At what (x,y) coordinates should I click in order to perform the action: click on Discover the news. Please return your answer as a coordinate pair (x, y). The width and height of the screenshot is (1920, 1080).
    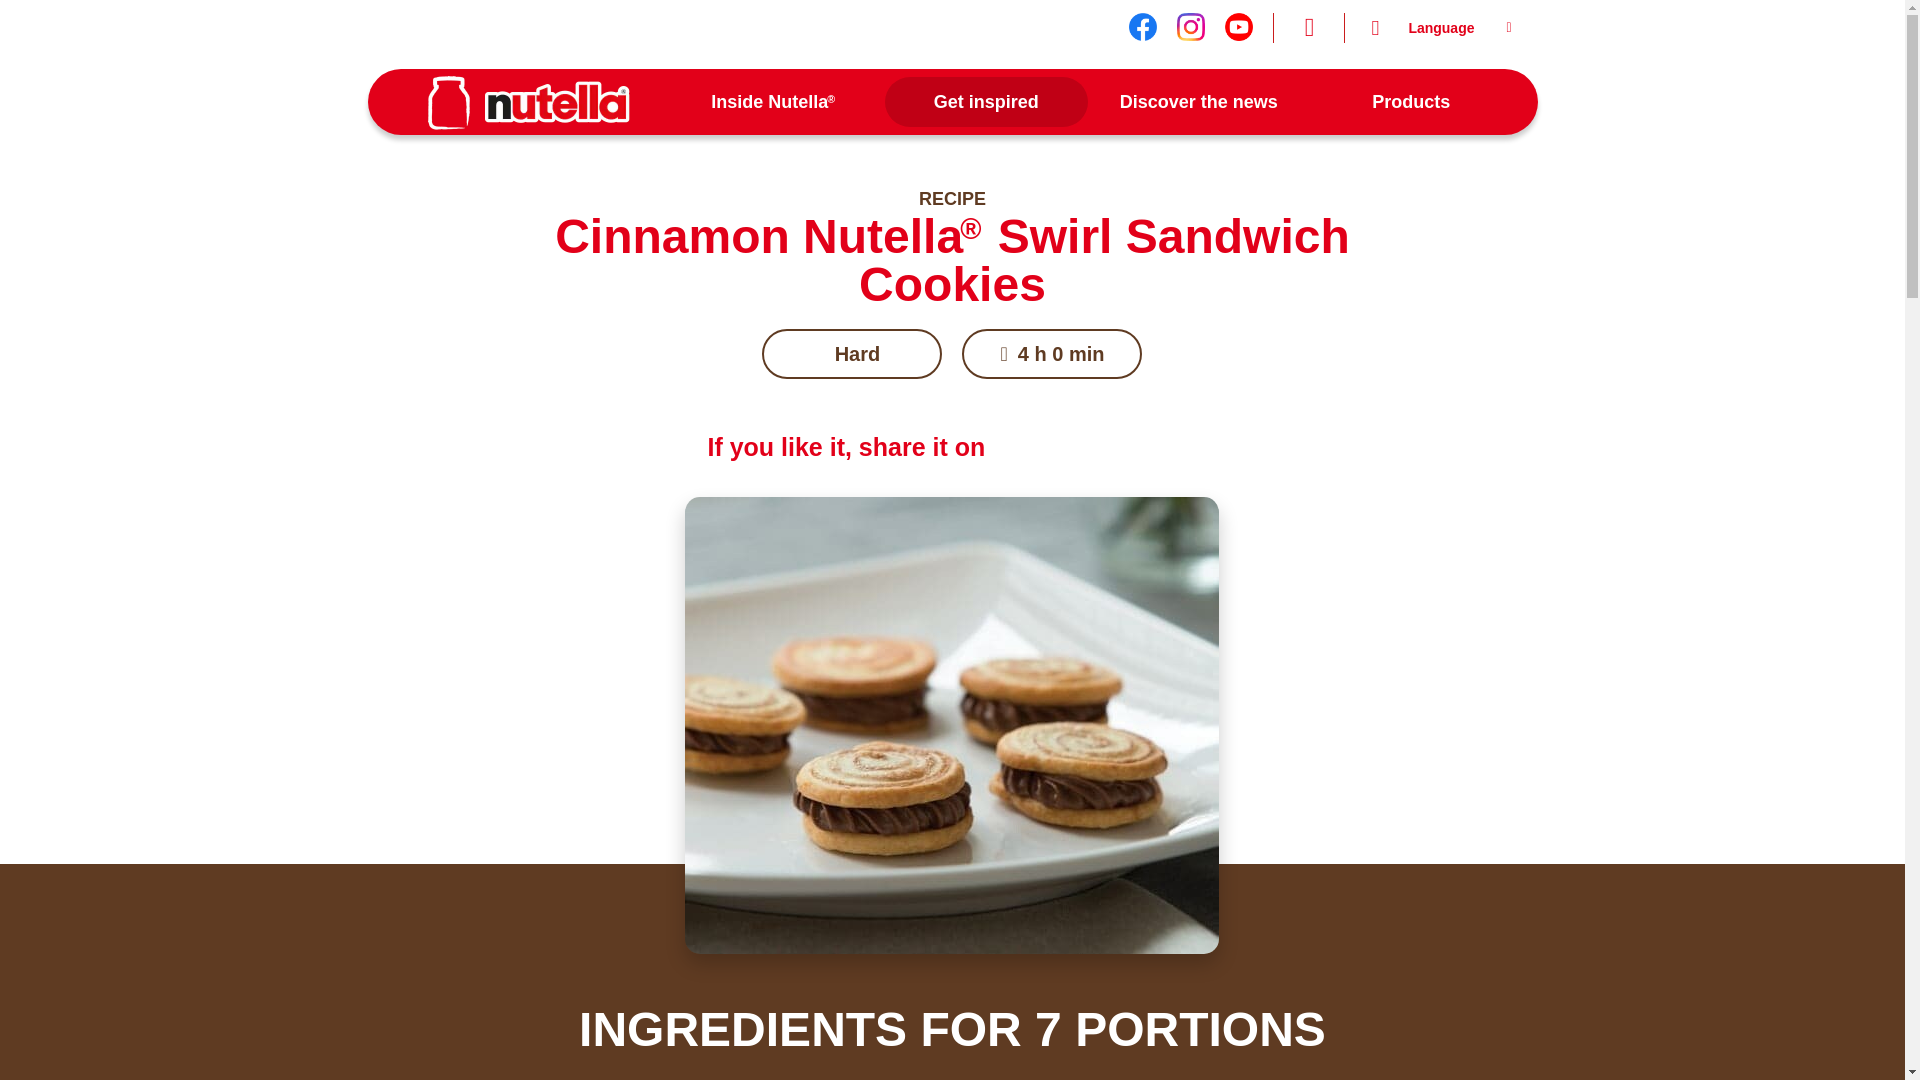
    Looking at the image, I should click on (1200, 102).